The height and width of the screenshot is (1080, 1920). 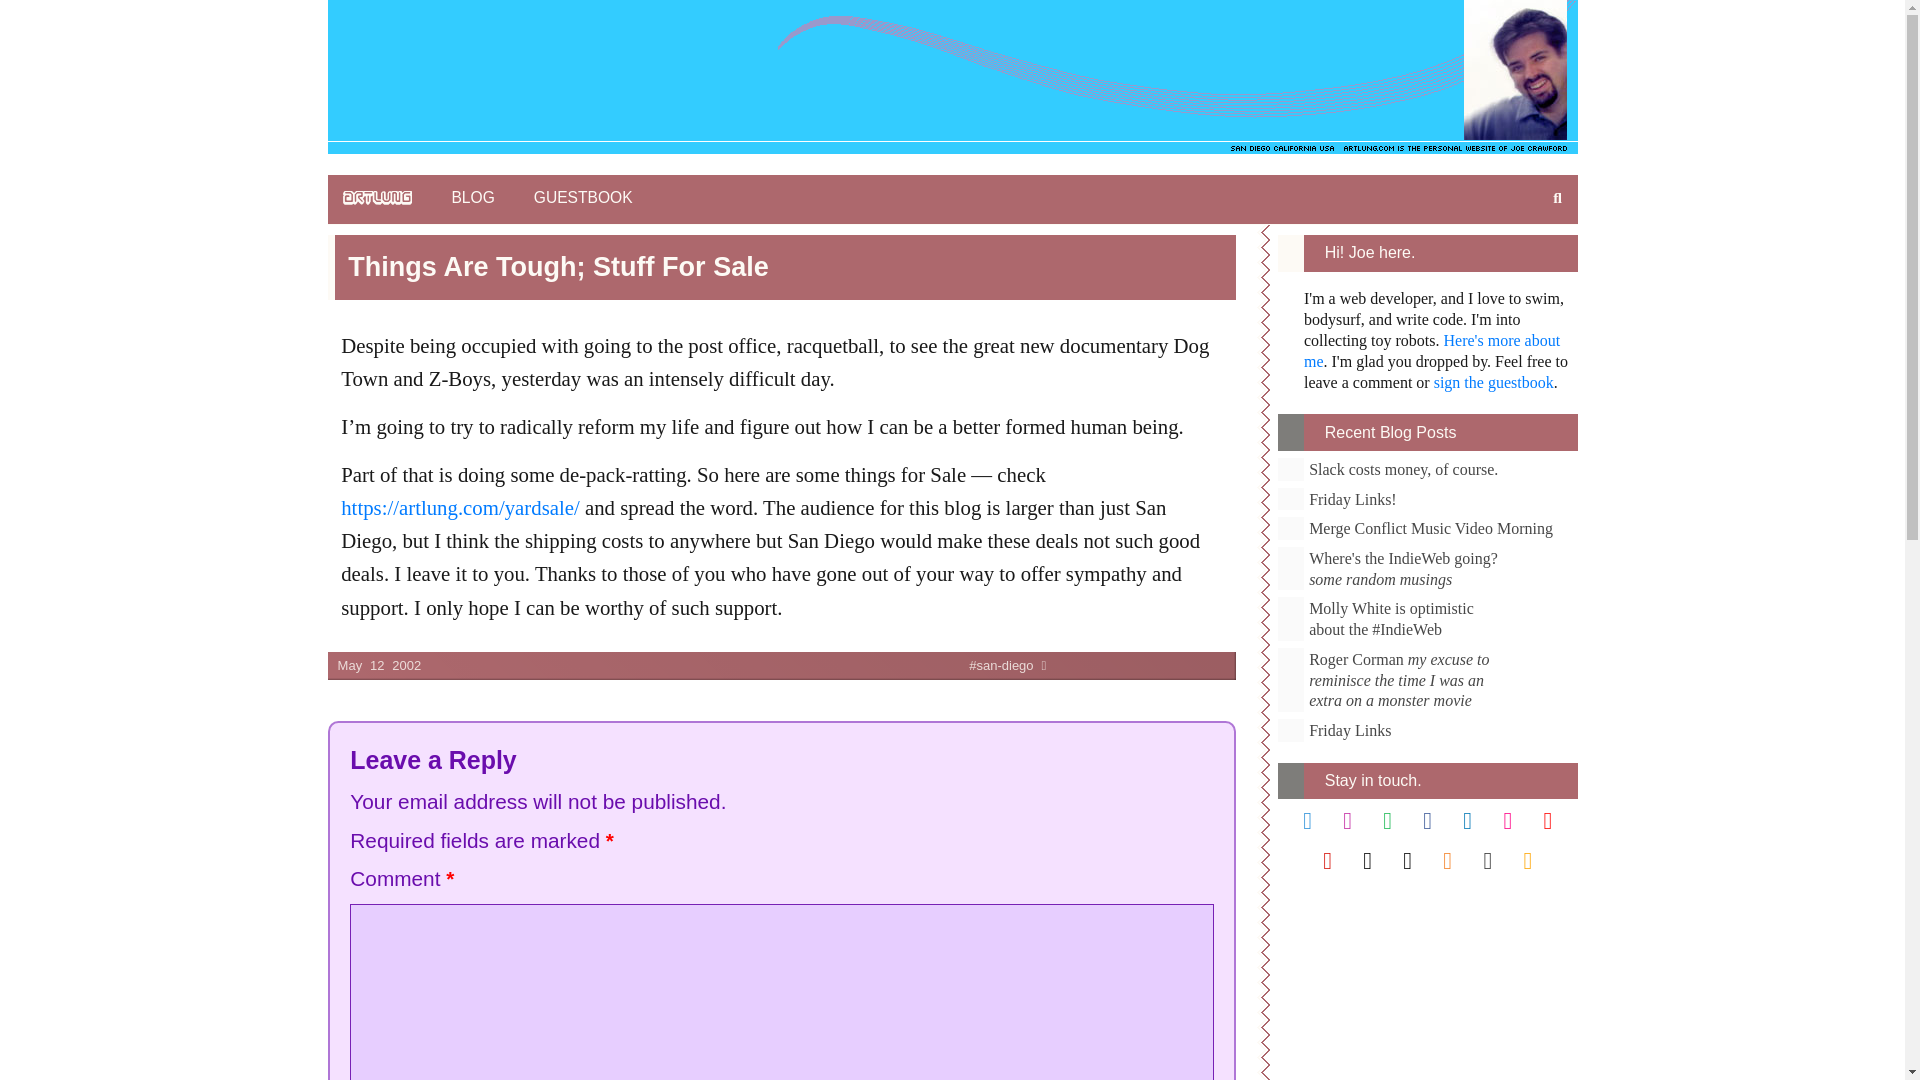 I want to click on BLOG, so click(x=472, y=199).